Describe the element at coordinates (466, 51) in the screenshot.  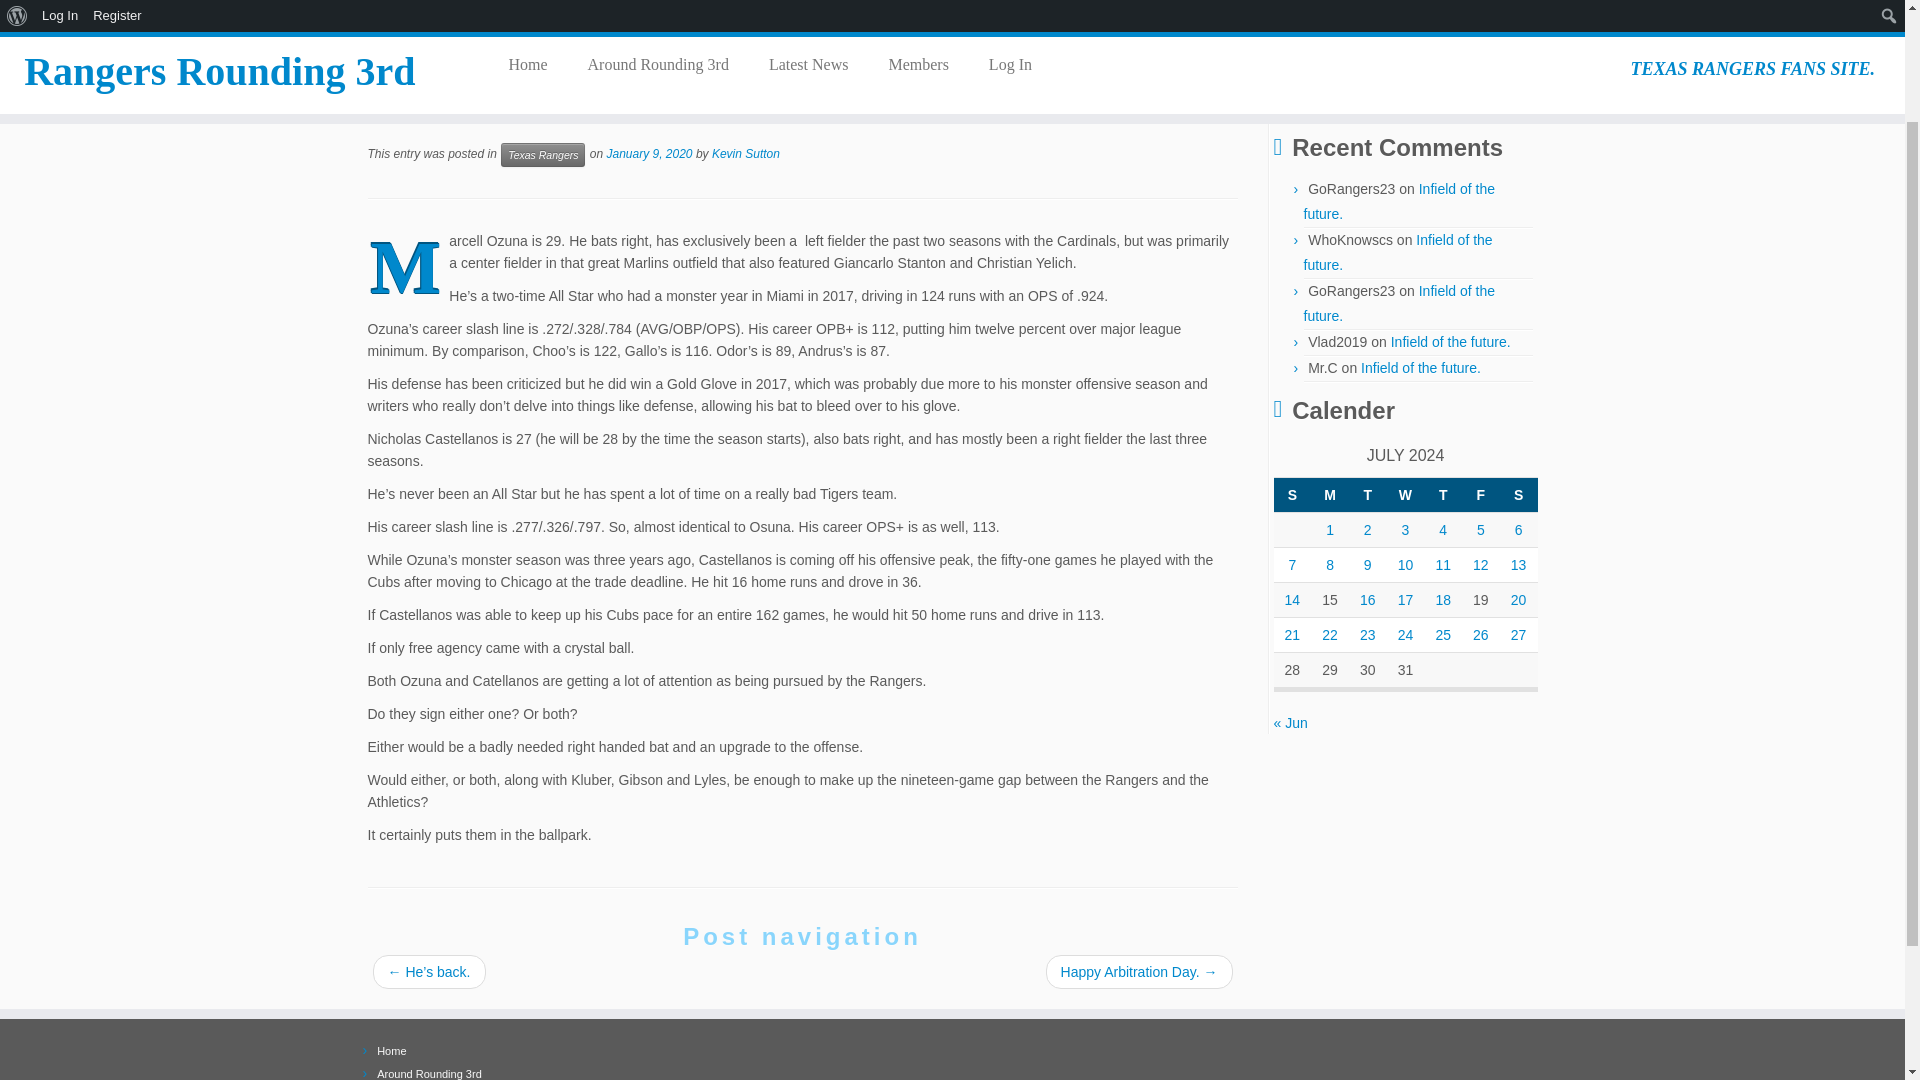
I see `Texas Rangers` at that location.